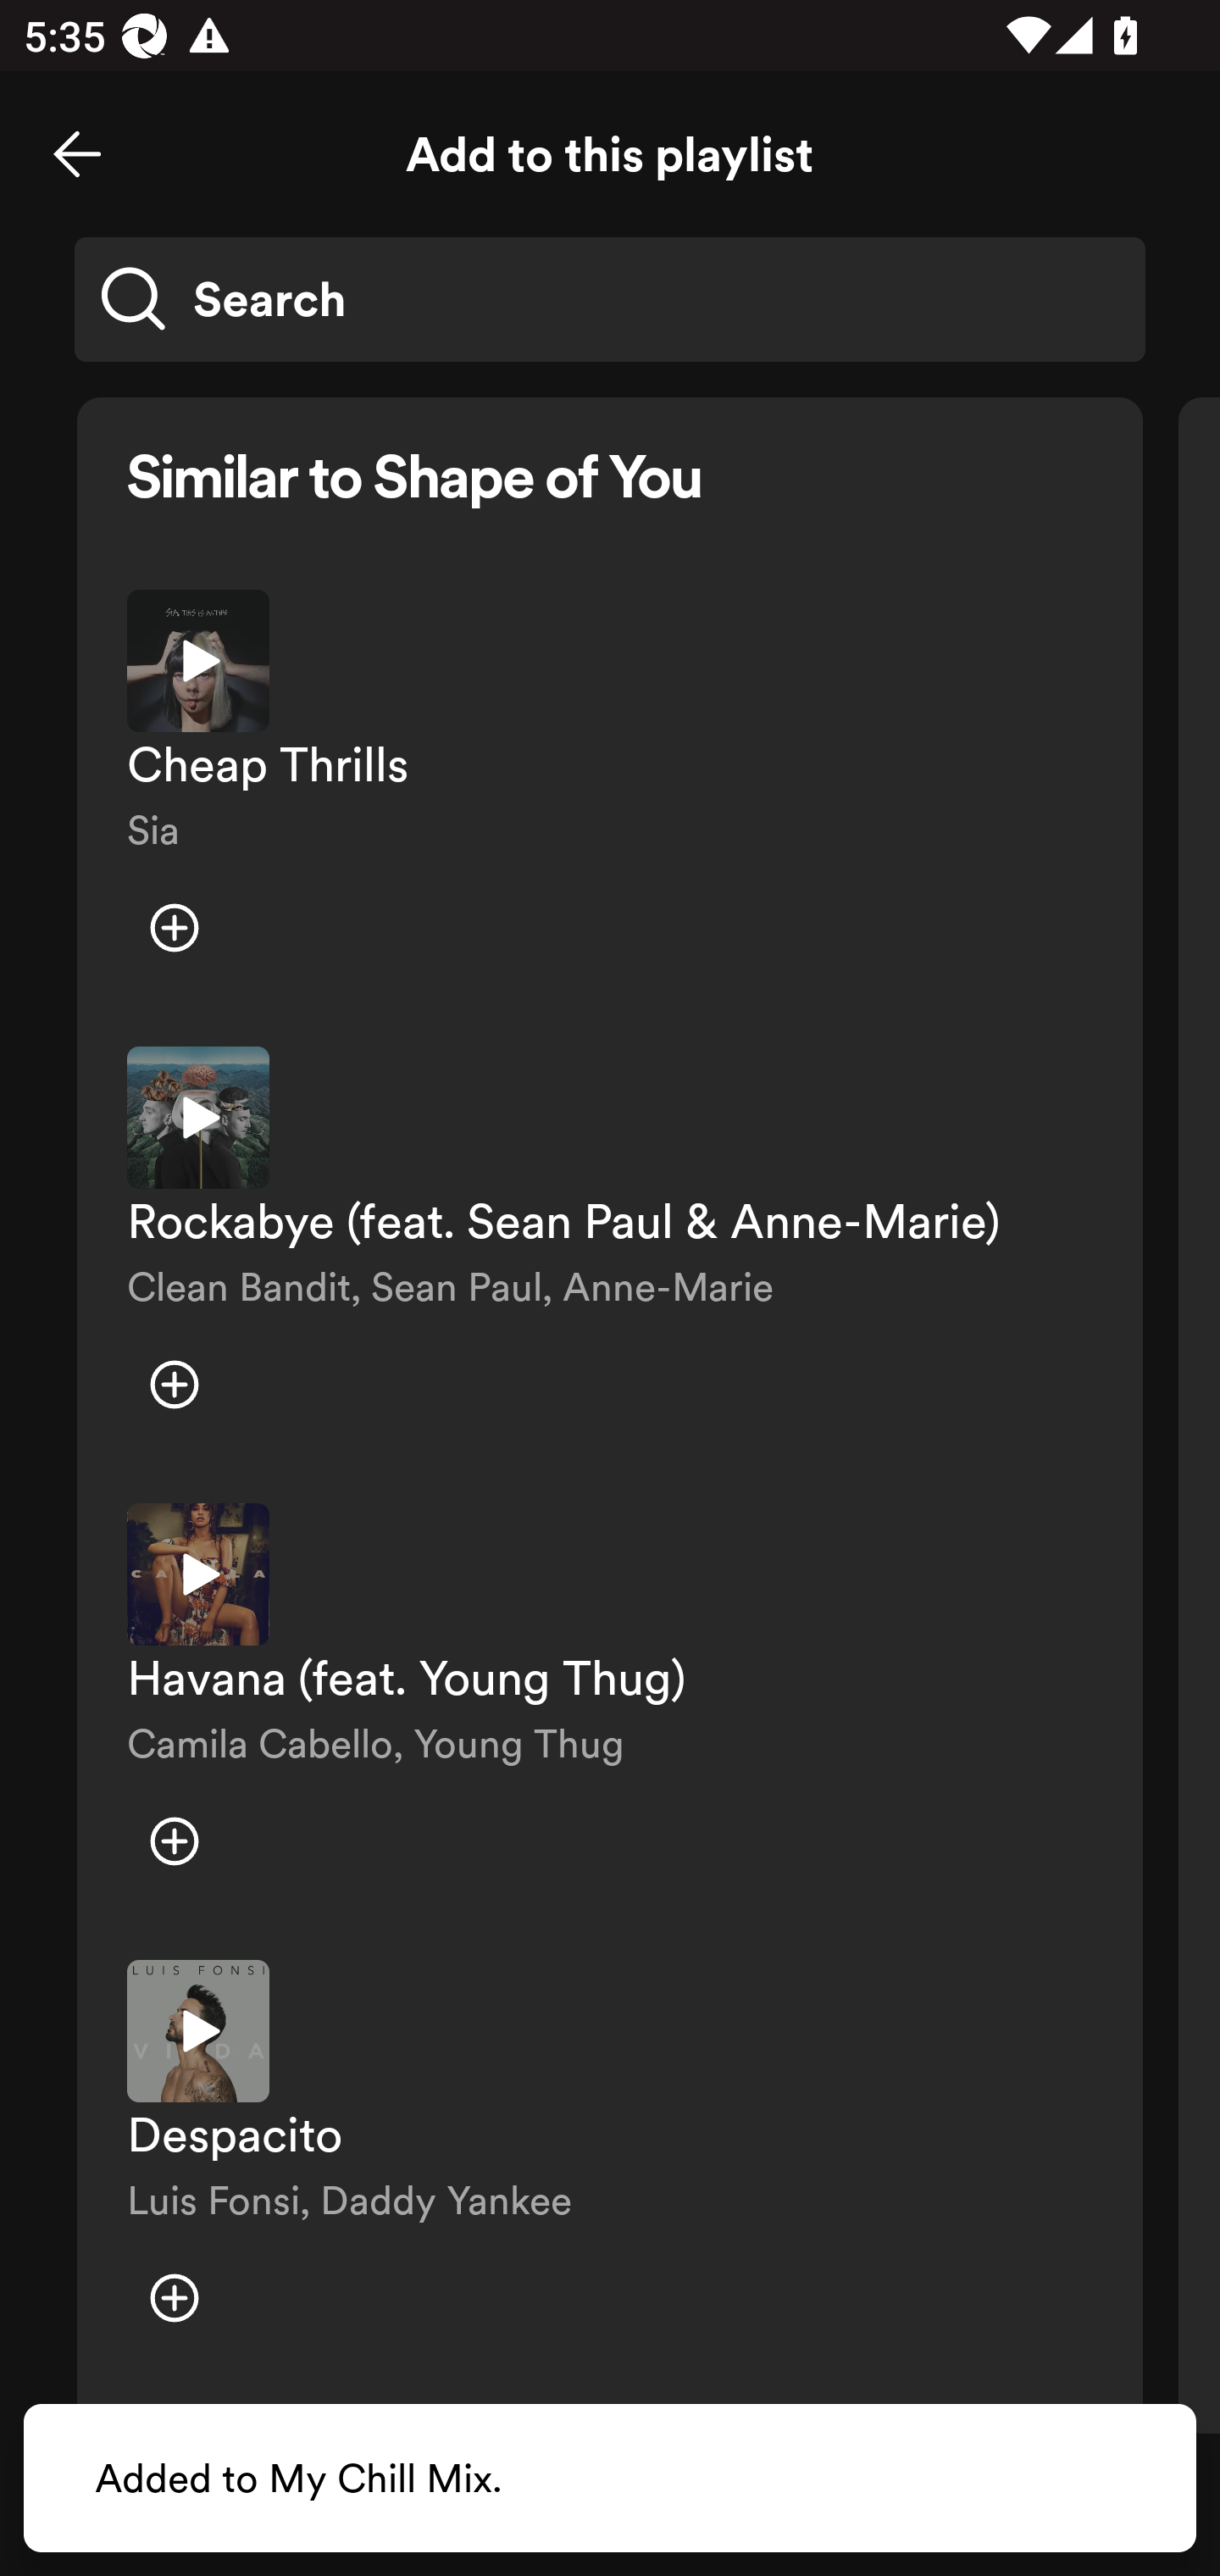 This screenshot has height=2576, width=1220. Describe the element at coordinates (77, 154) in the screenshot. I see `Close` at that location.